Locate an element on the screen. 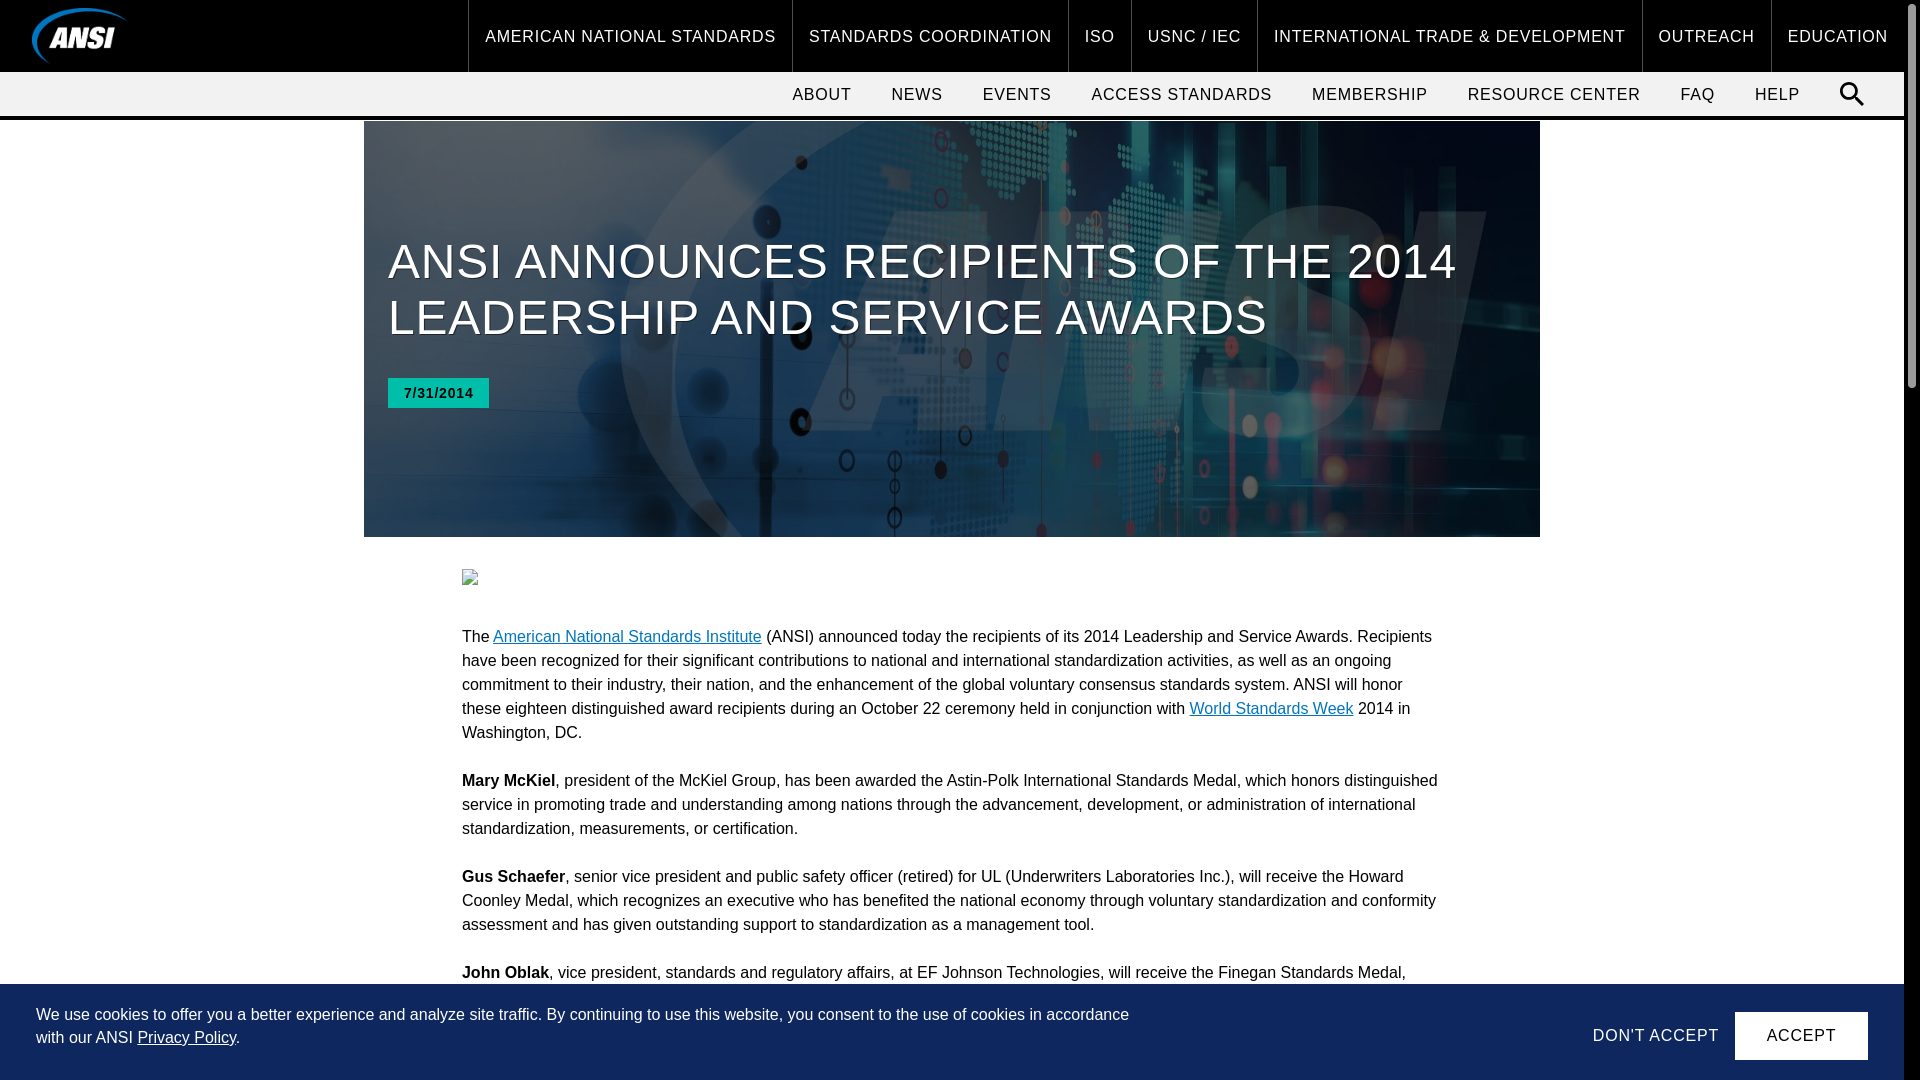  STANDARDS COORDINATION is located at coordinates (930, 36).